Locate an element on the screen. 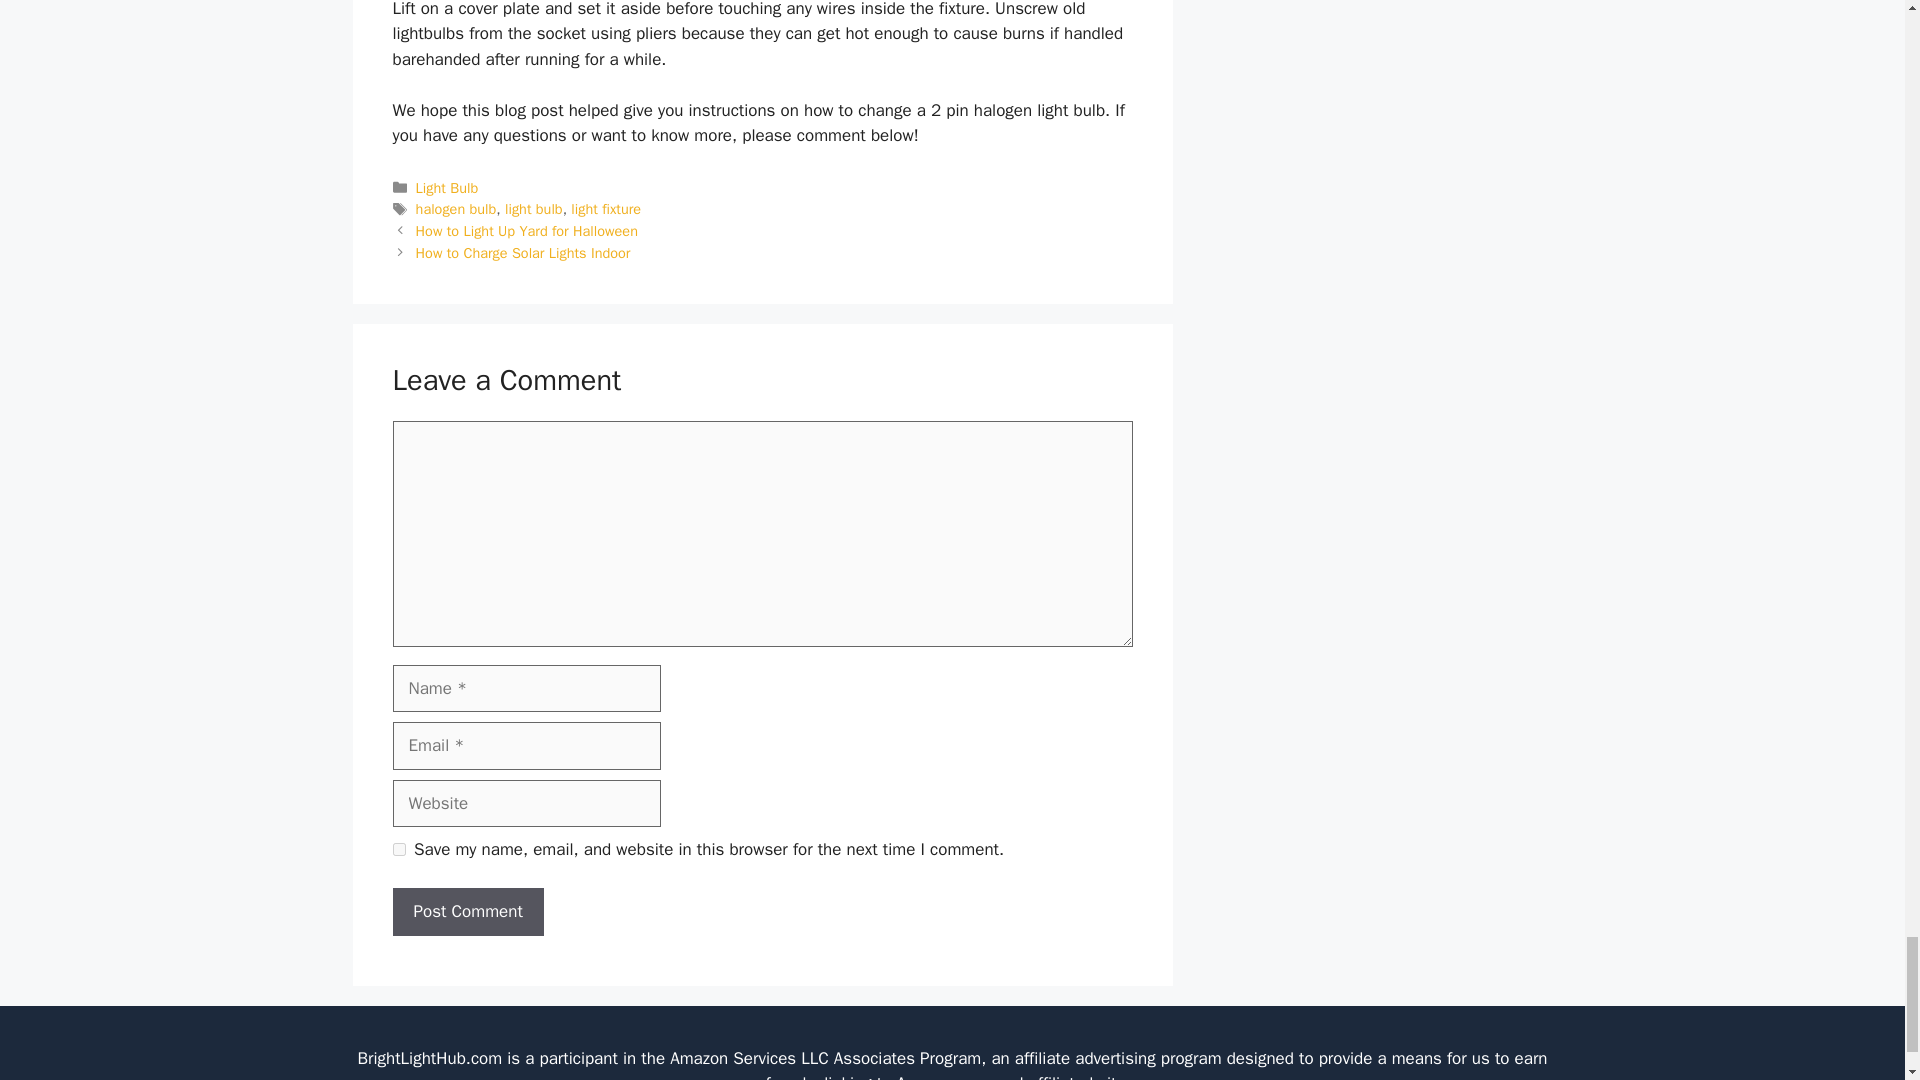 The width and height of the screenshot is (1920, 1080). How to Charge Solar Lights Indoor is located at coordinates (524, 253).